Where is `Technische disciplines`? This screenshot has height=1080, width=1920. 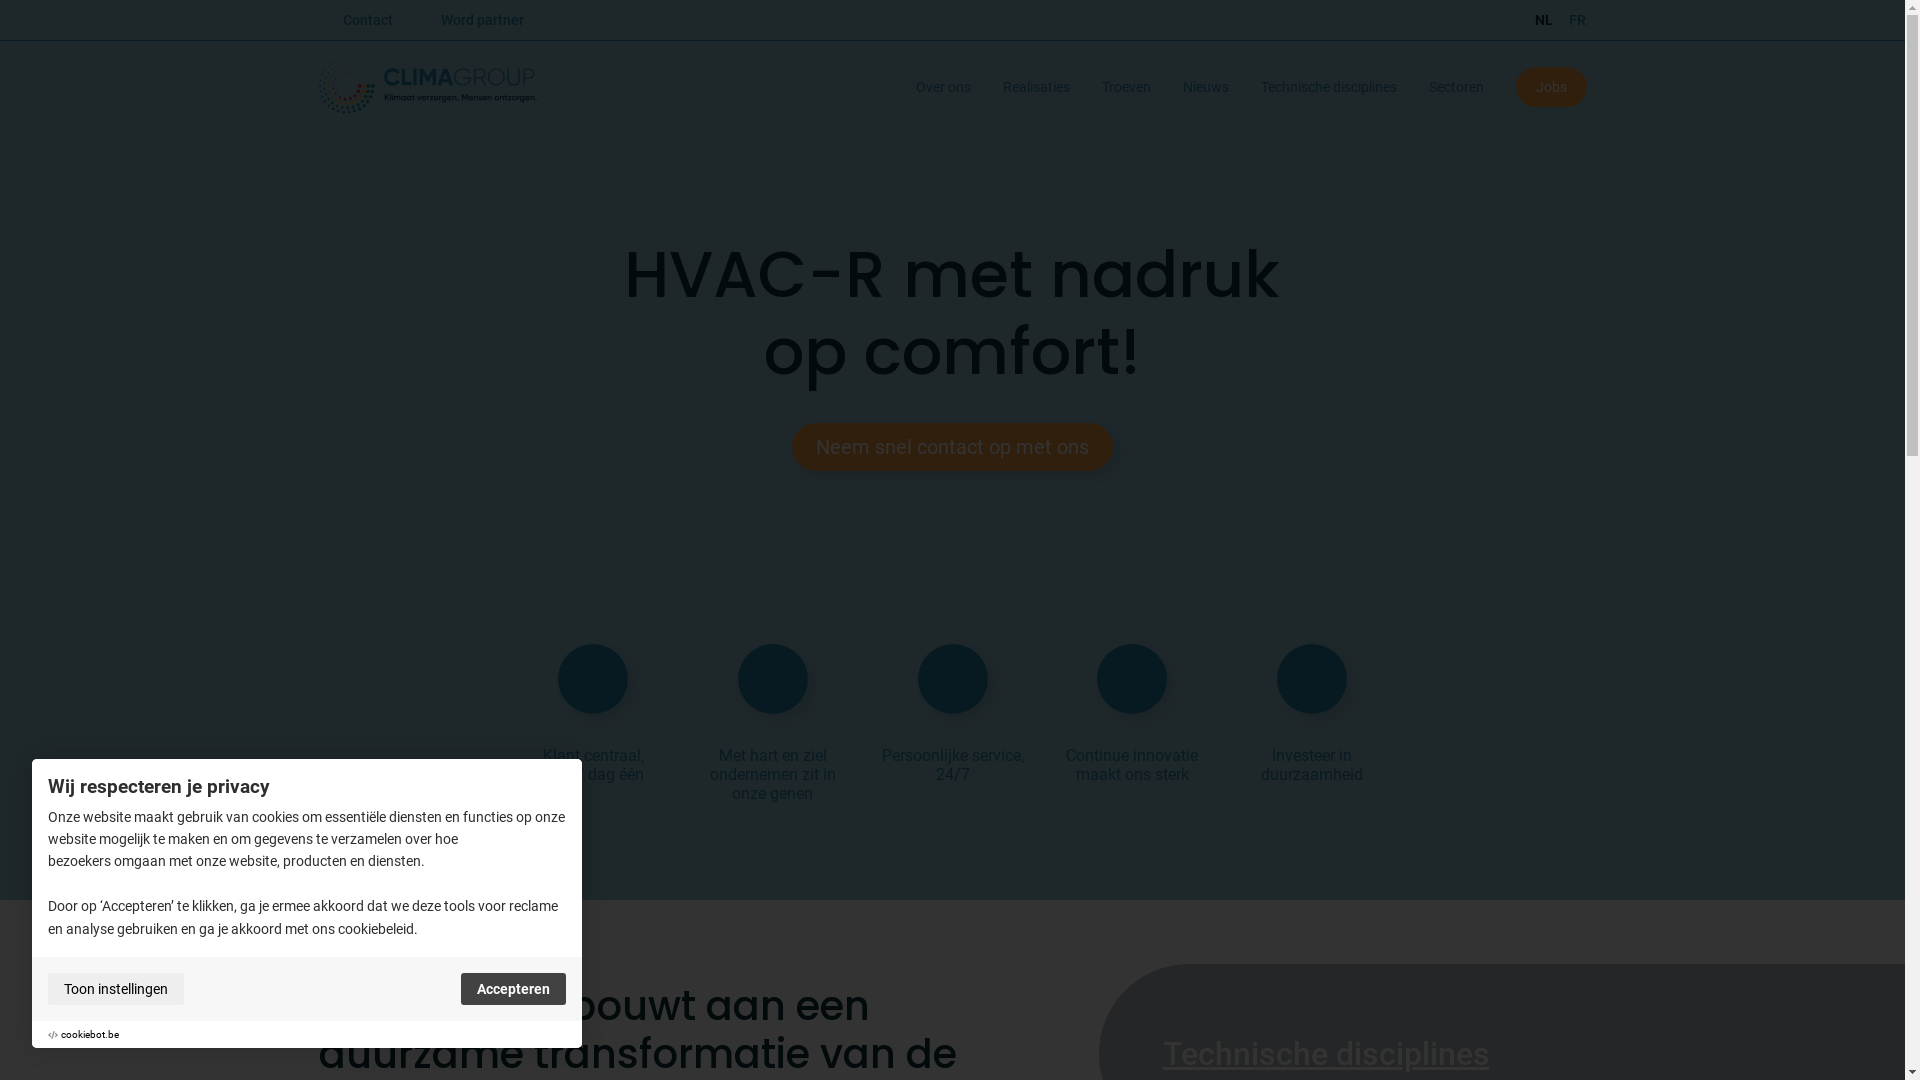
Technische disciplines is located at coordinates (1328, 87).